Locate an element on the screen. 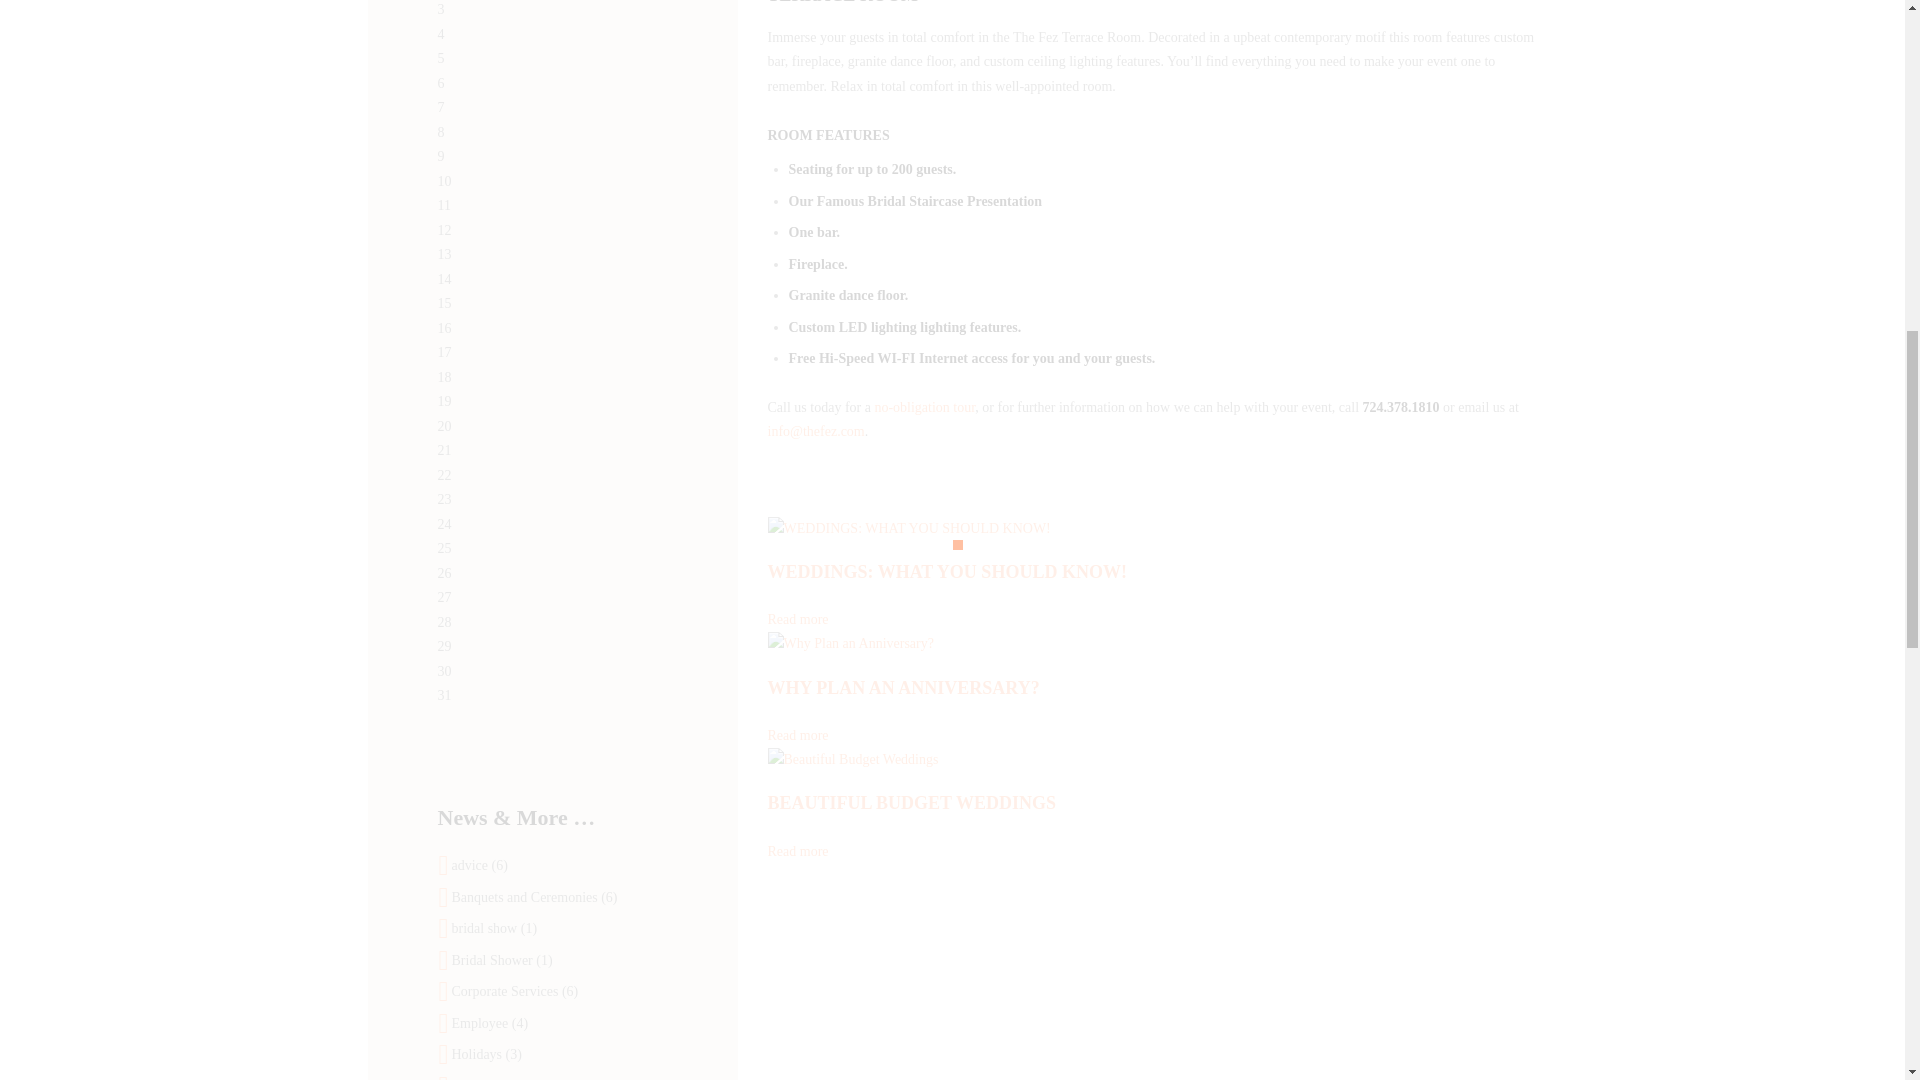 This screenshot has width=1920, height=1080. Banquets and Ceremonies is located at coordinates (524, 897).